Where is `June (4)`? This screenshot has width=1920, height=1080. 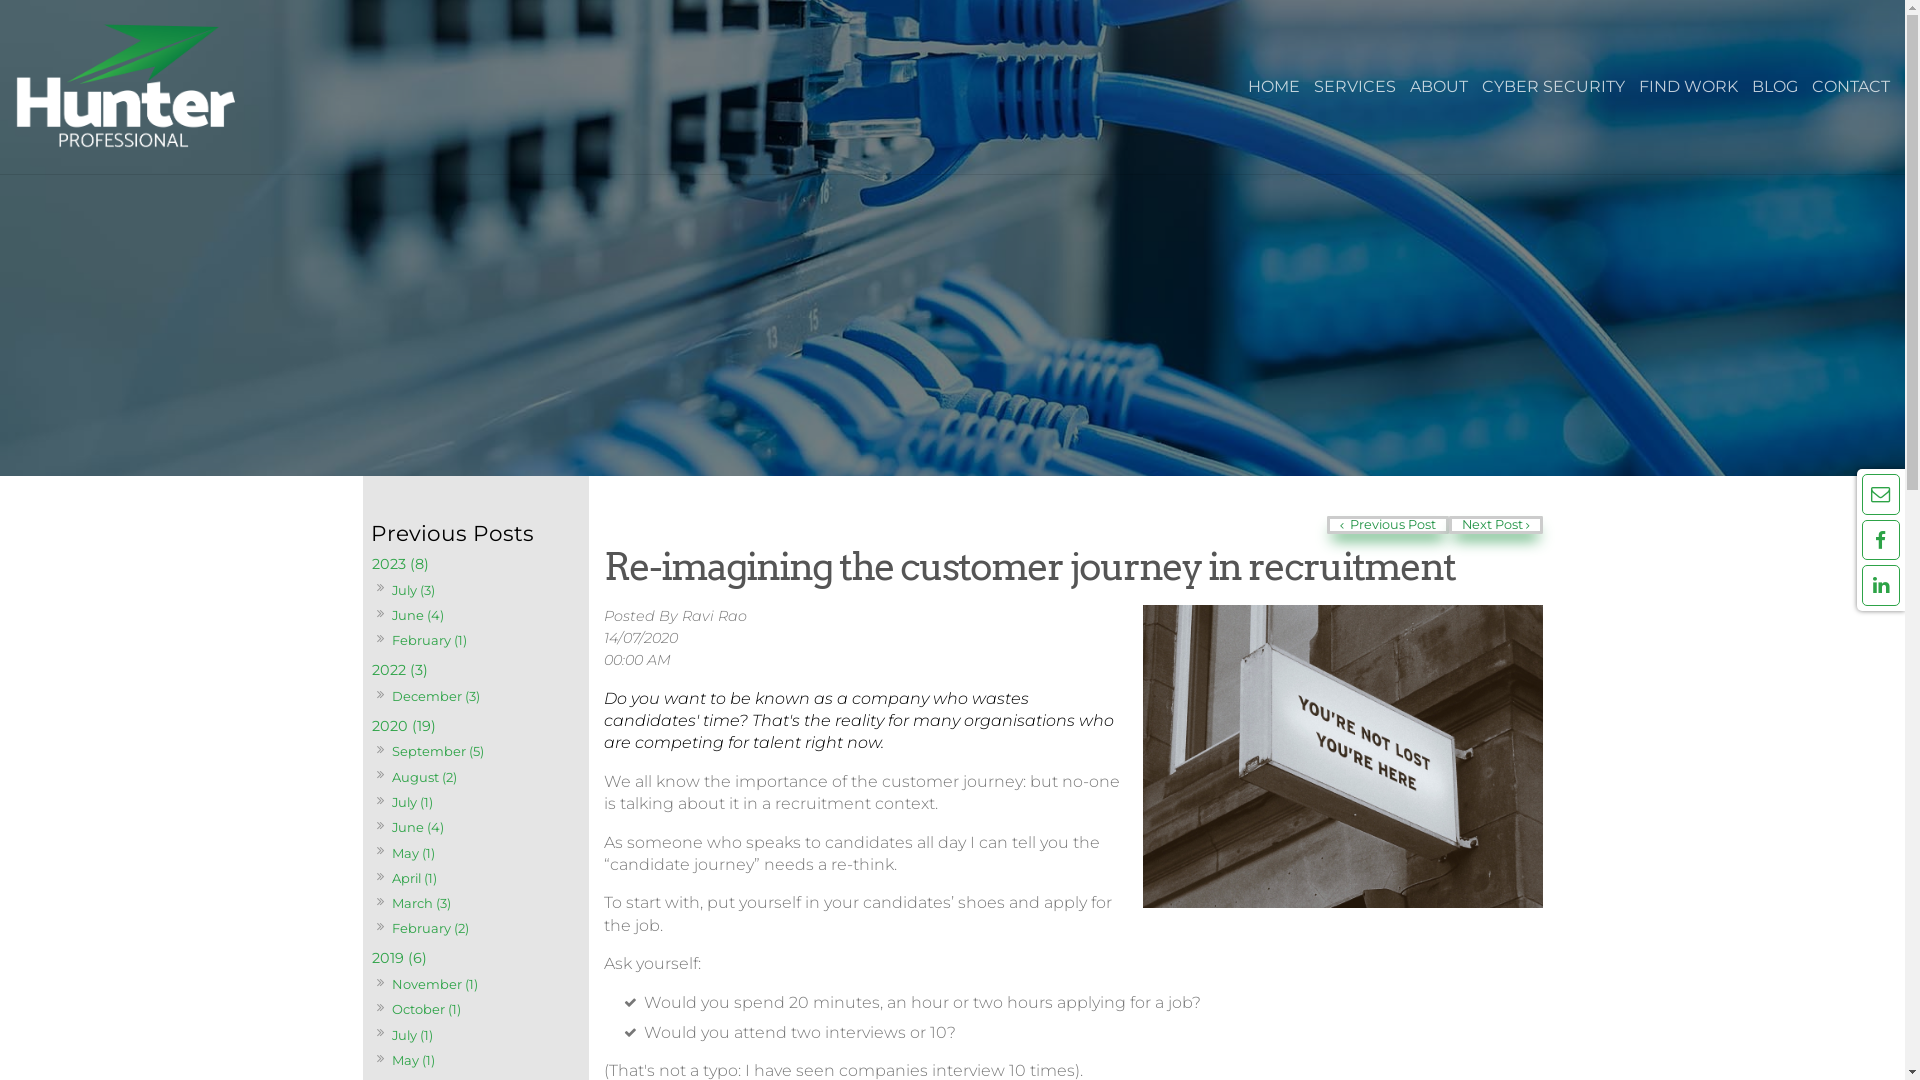 June (4) is located at coordinates (418, 616).